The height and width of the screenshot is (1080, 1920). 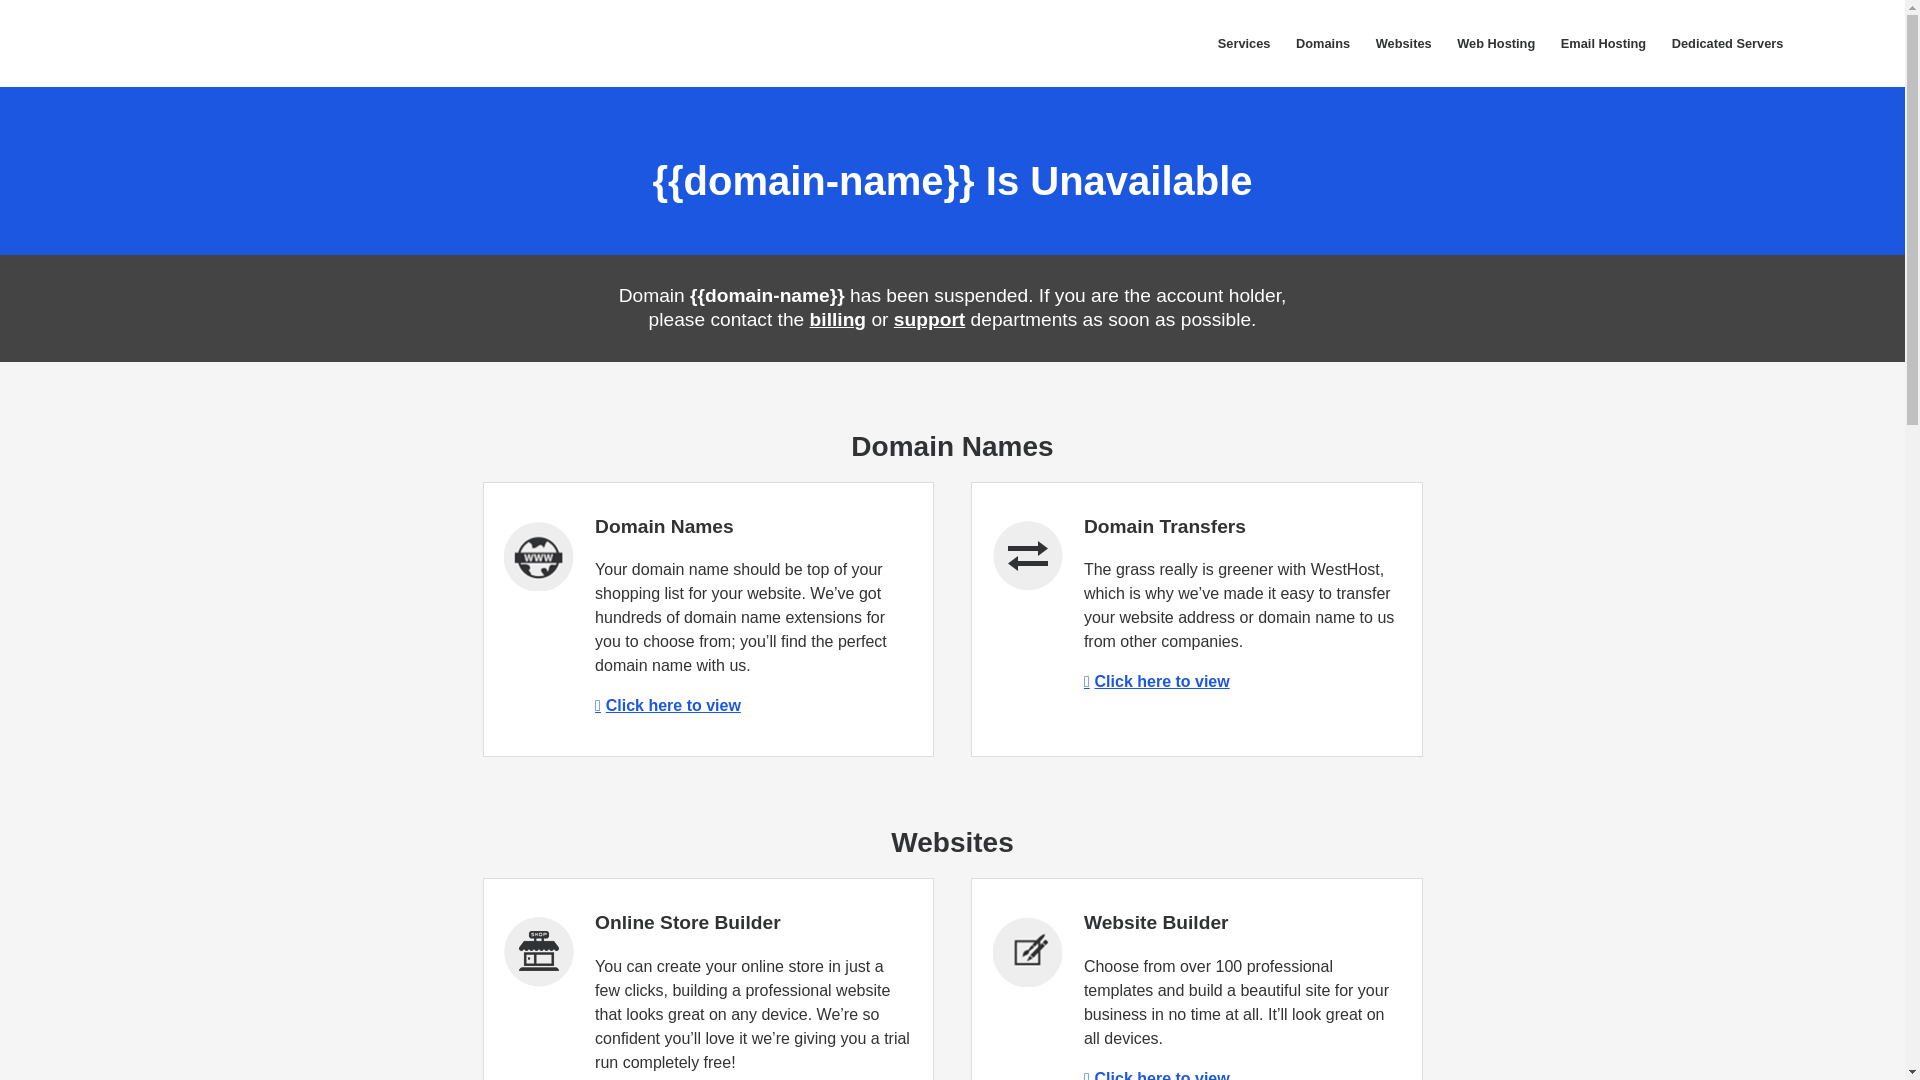 I want to click on Click here to view, so click(x=668, y=704).